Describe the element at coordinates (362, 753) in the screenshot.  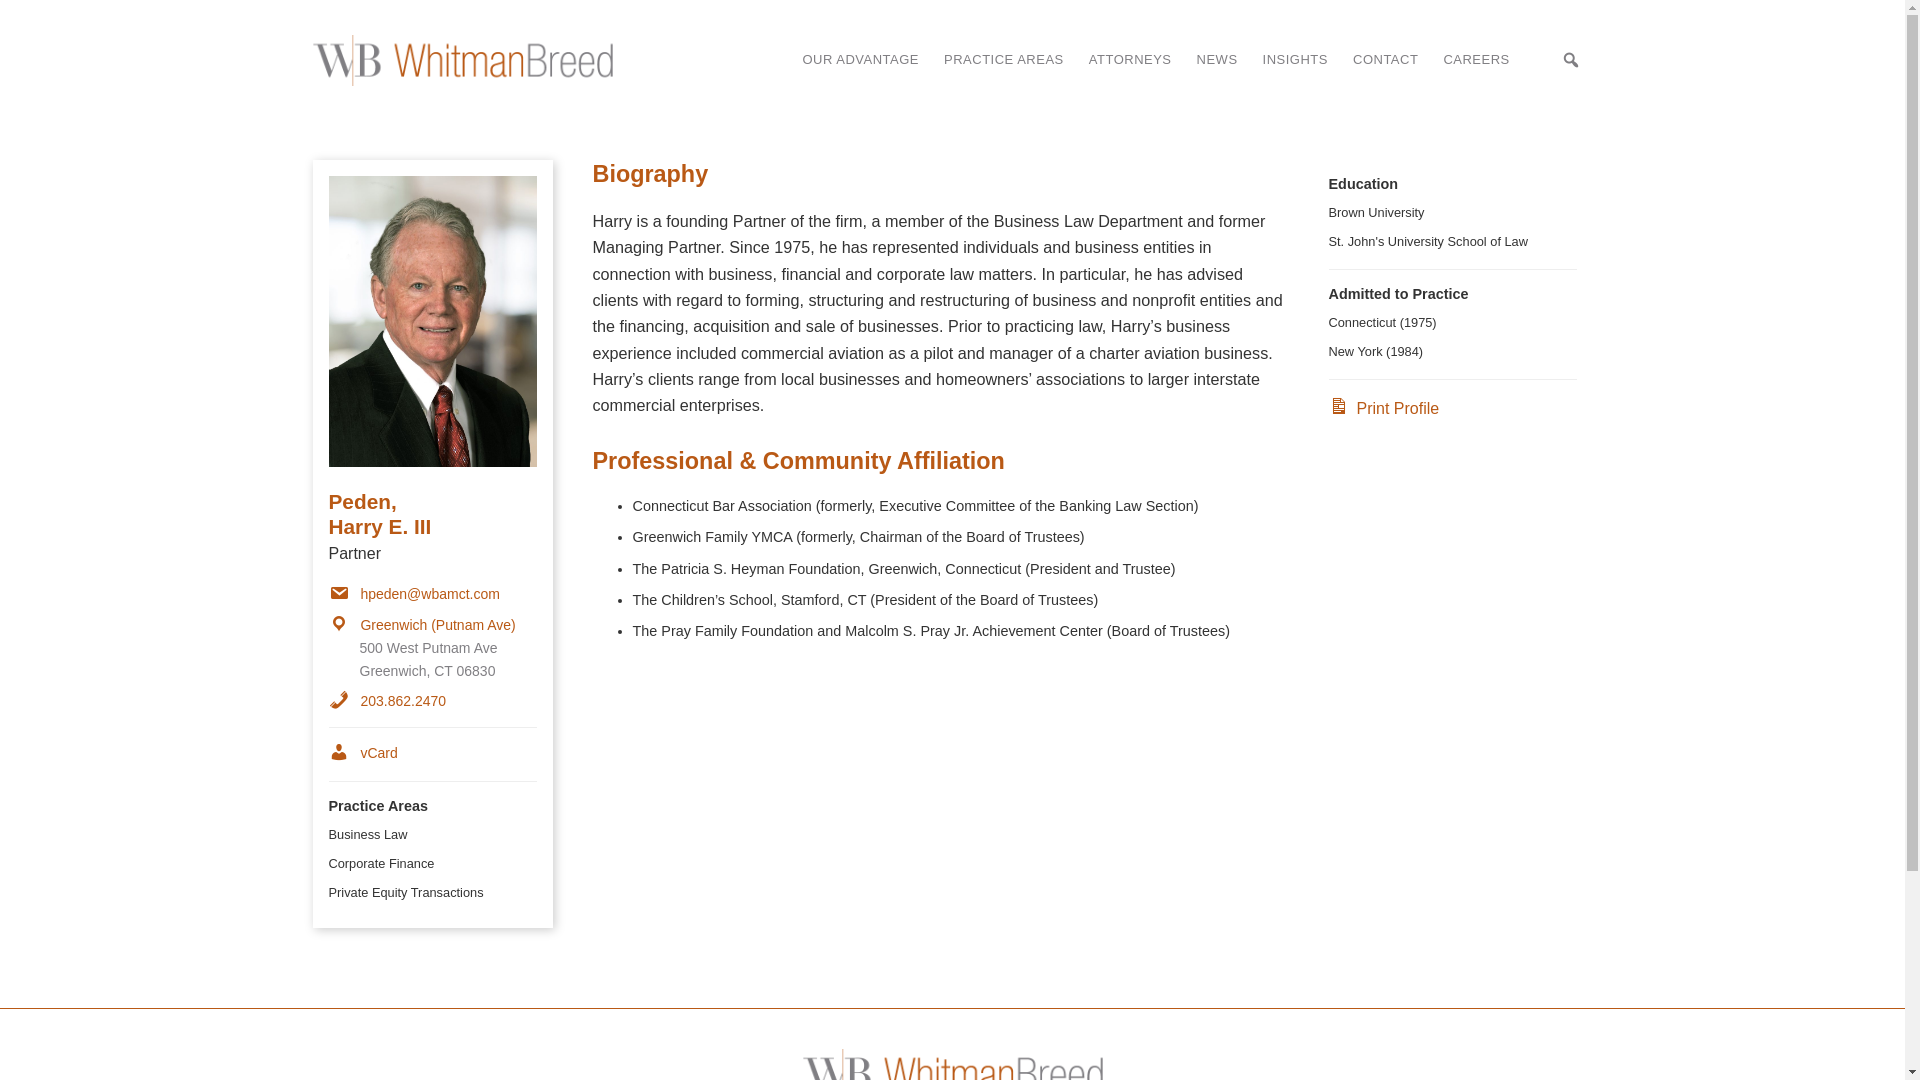
I see `vCard` at that location.